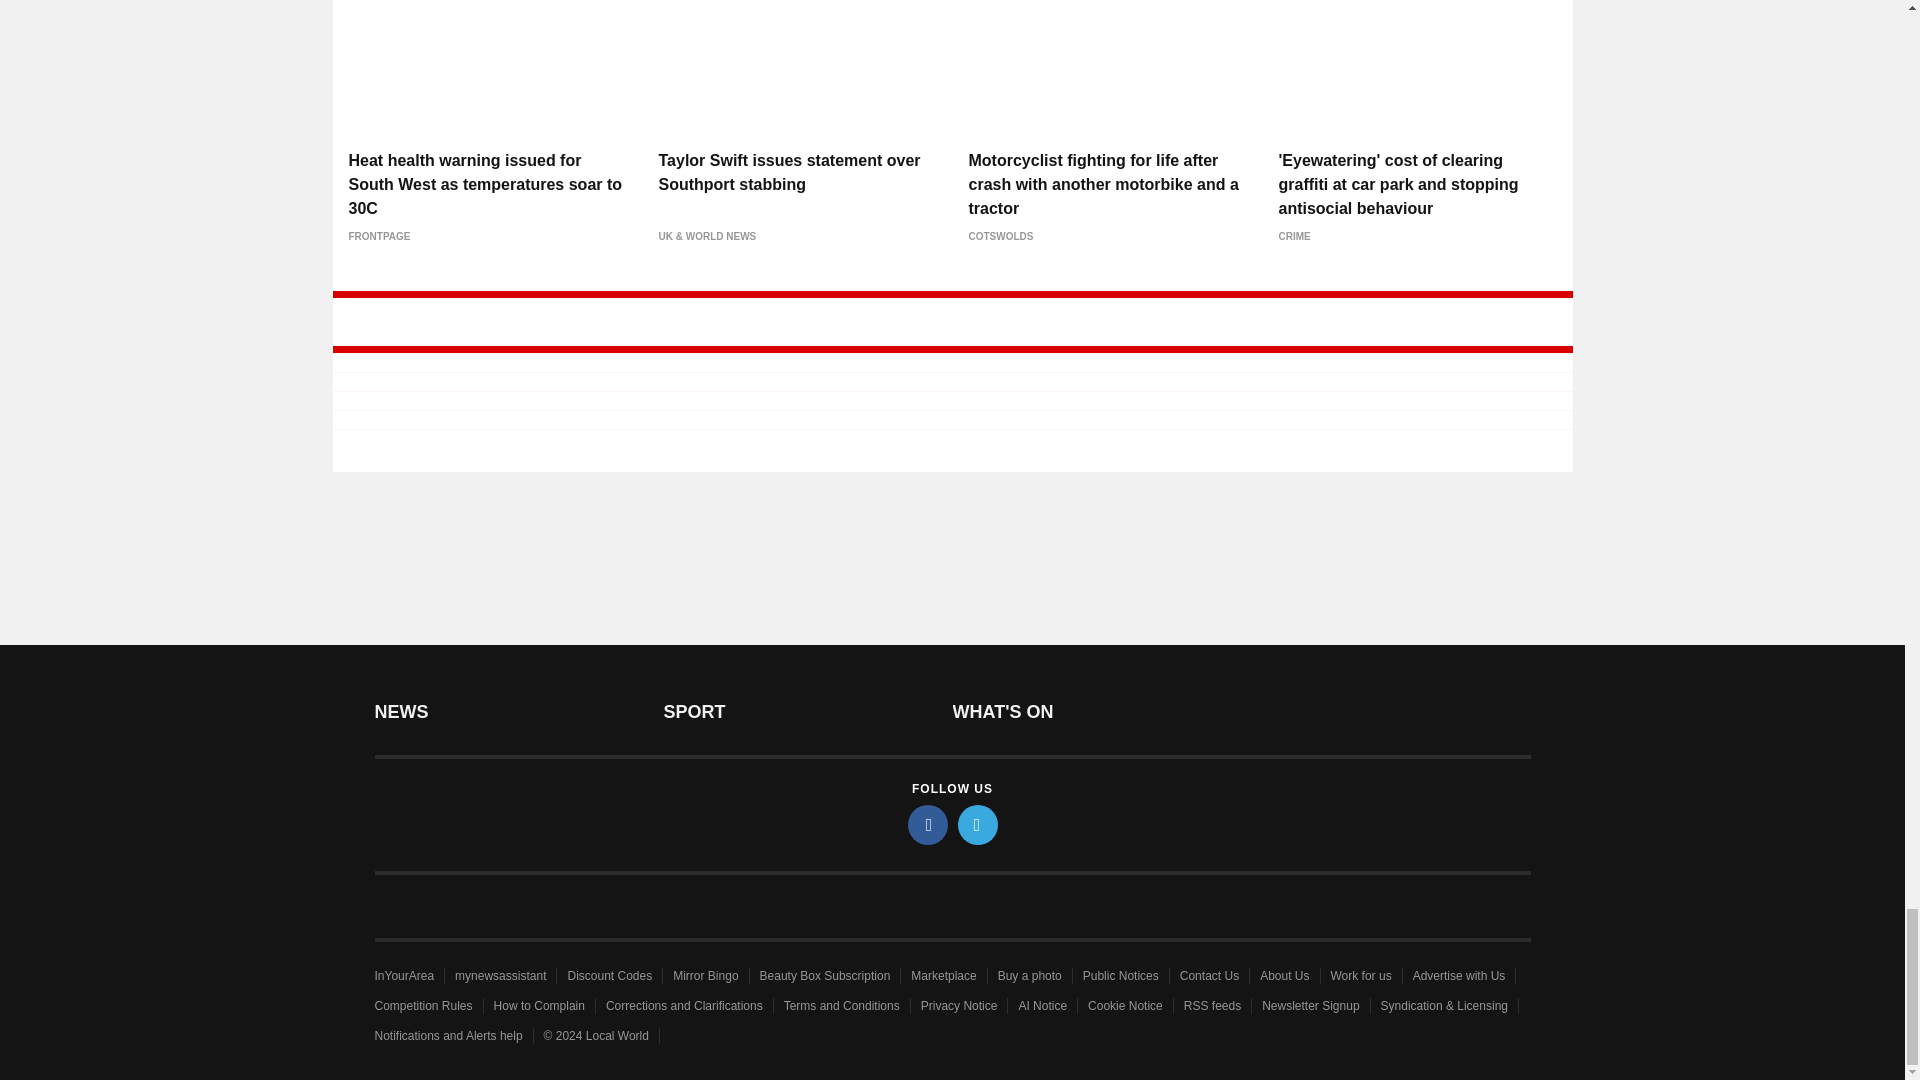 This screenshot has height=1080, width=1920. I want to click on facebook, so click(928, 824).